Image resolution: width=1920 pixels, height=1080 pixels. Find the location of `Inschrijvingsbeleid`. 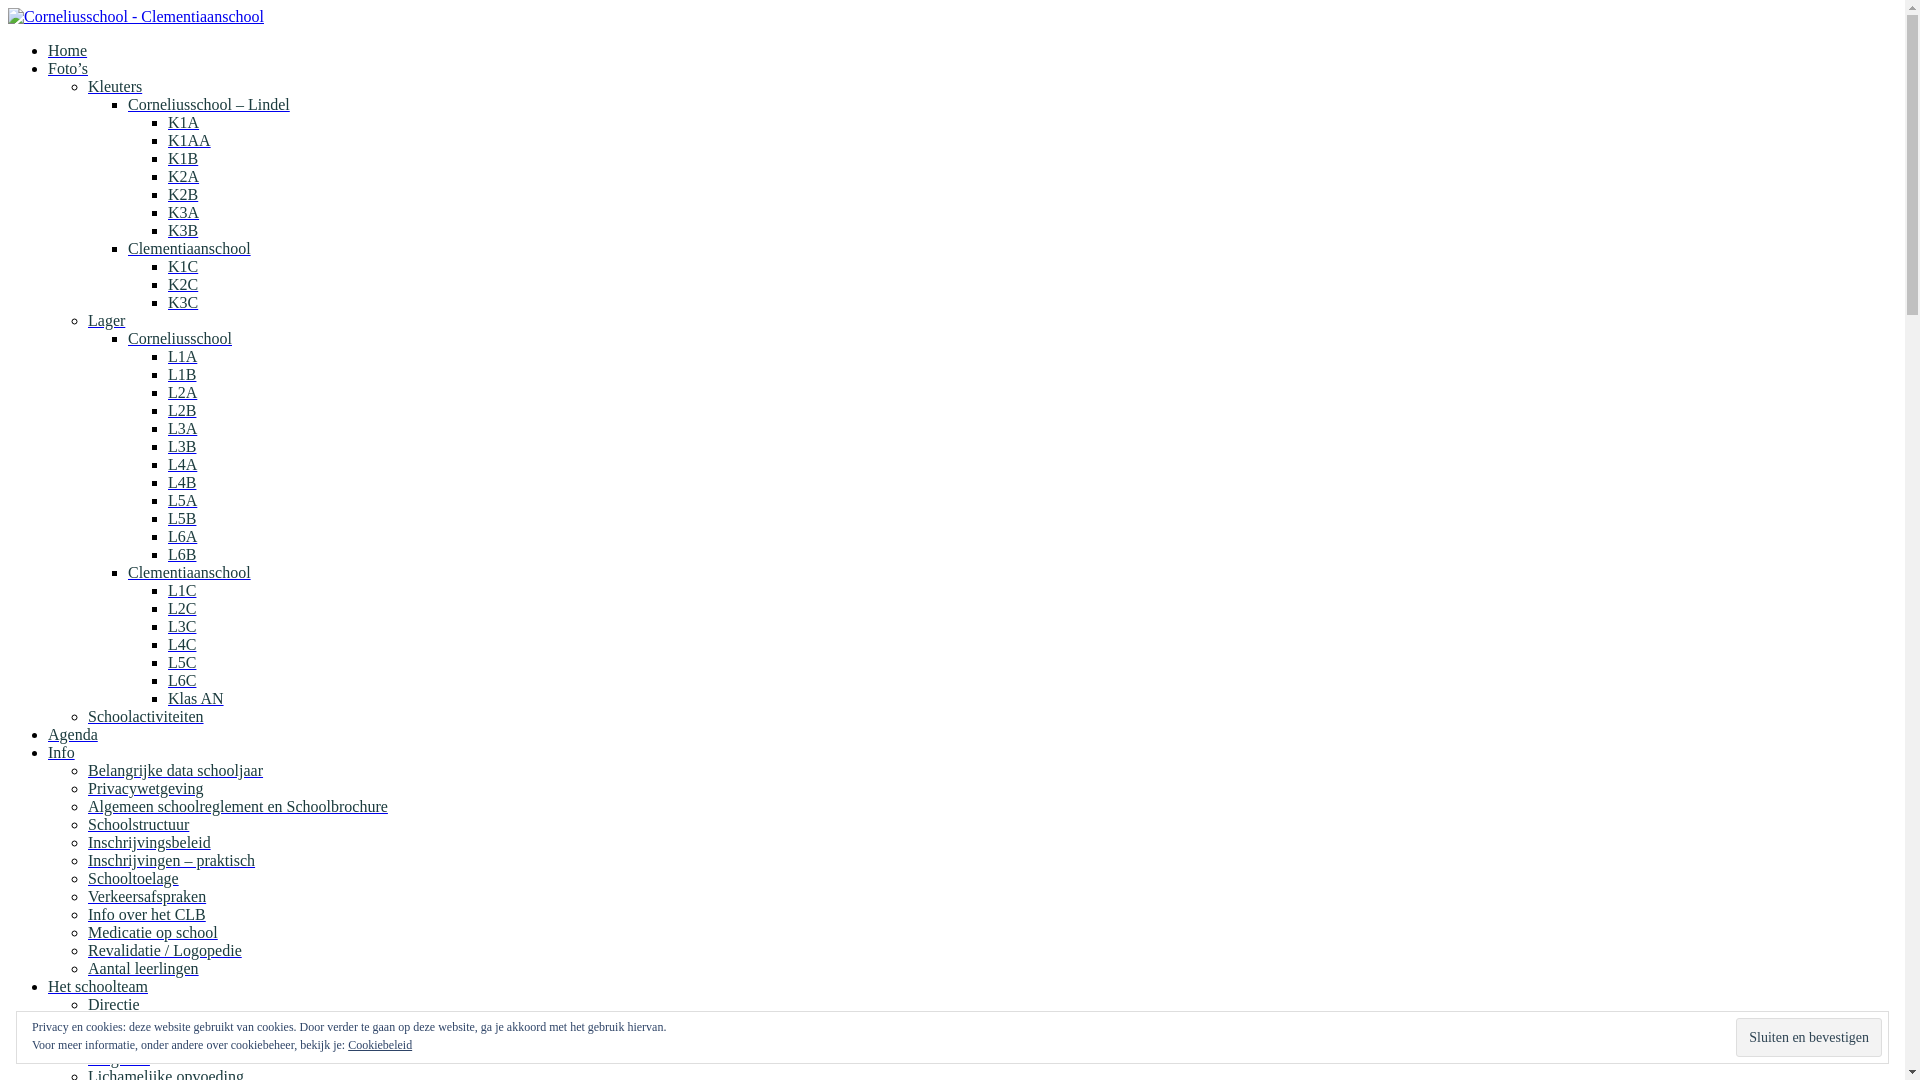

Inschrijvingsbeleid is located at coordinates (150, 842).